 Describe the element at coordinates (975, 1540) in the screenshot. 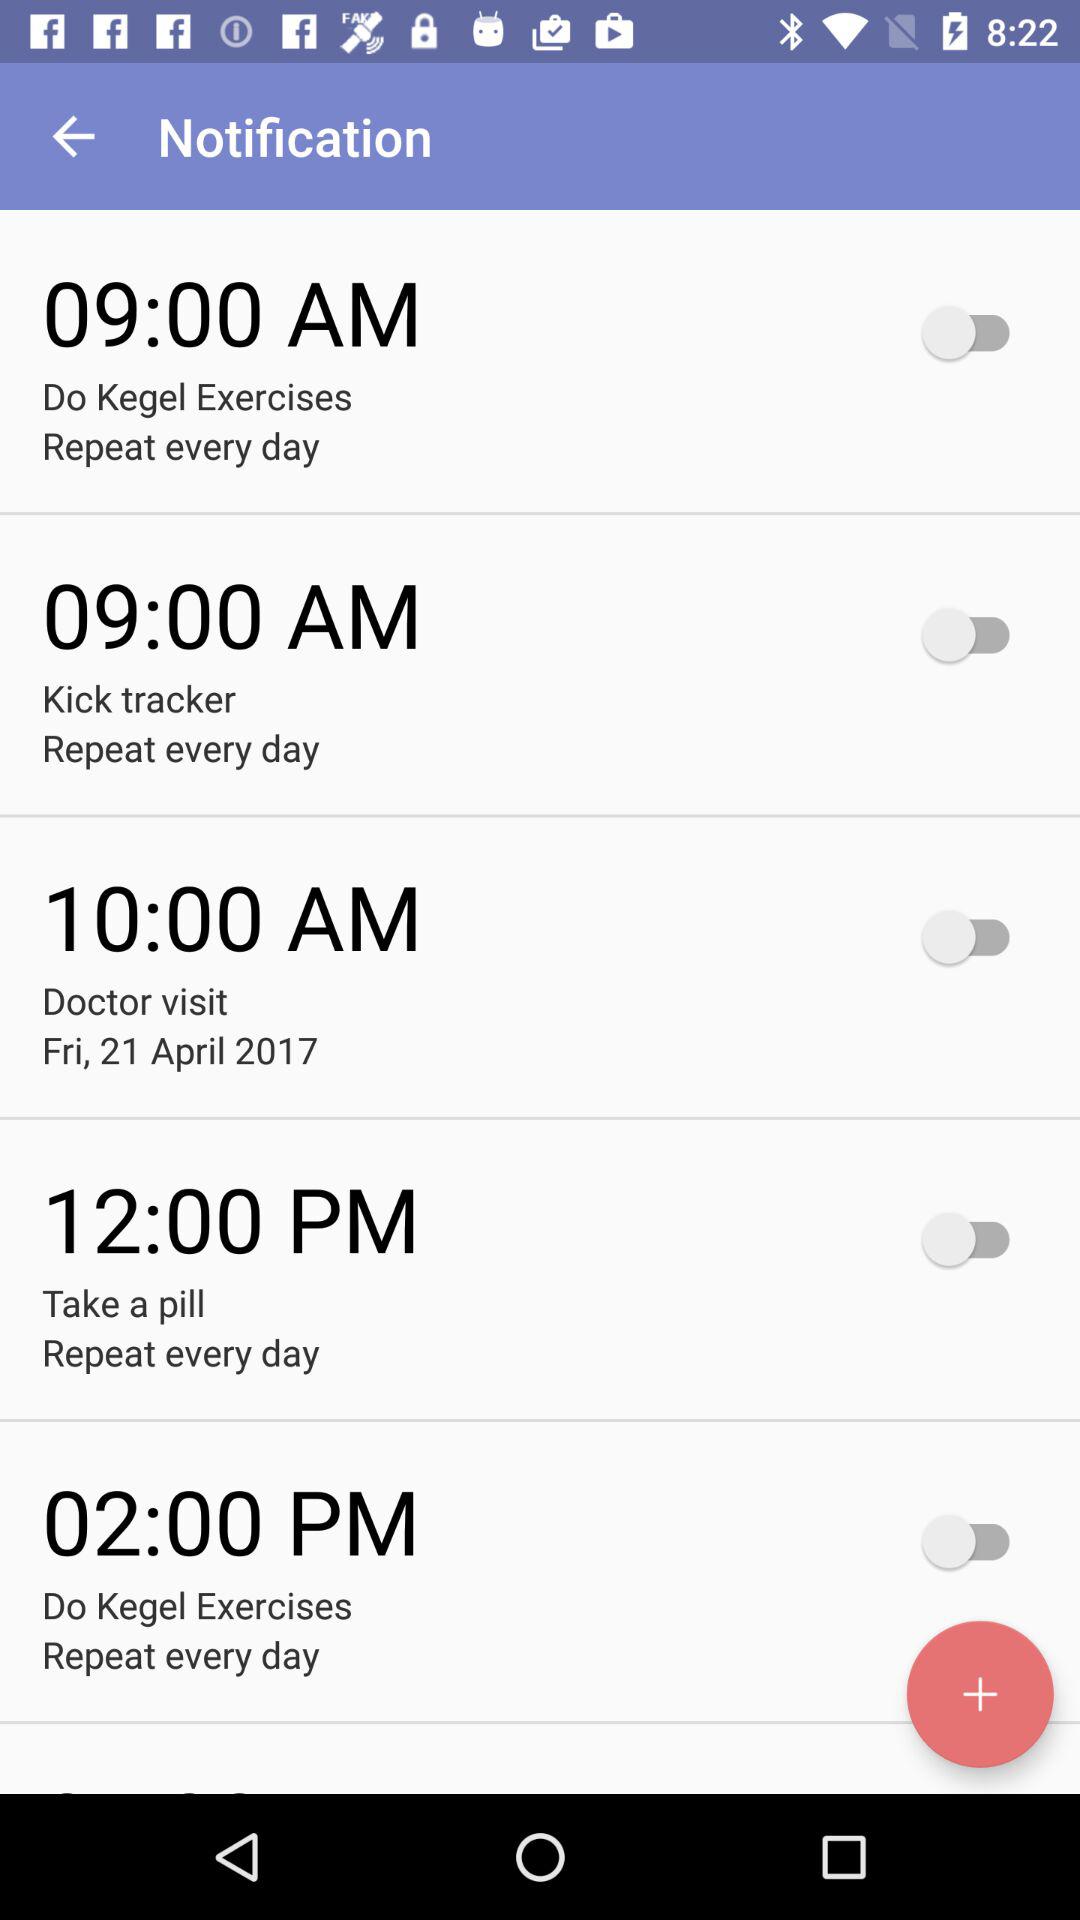

I see `select the last enable option` at that location.